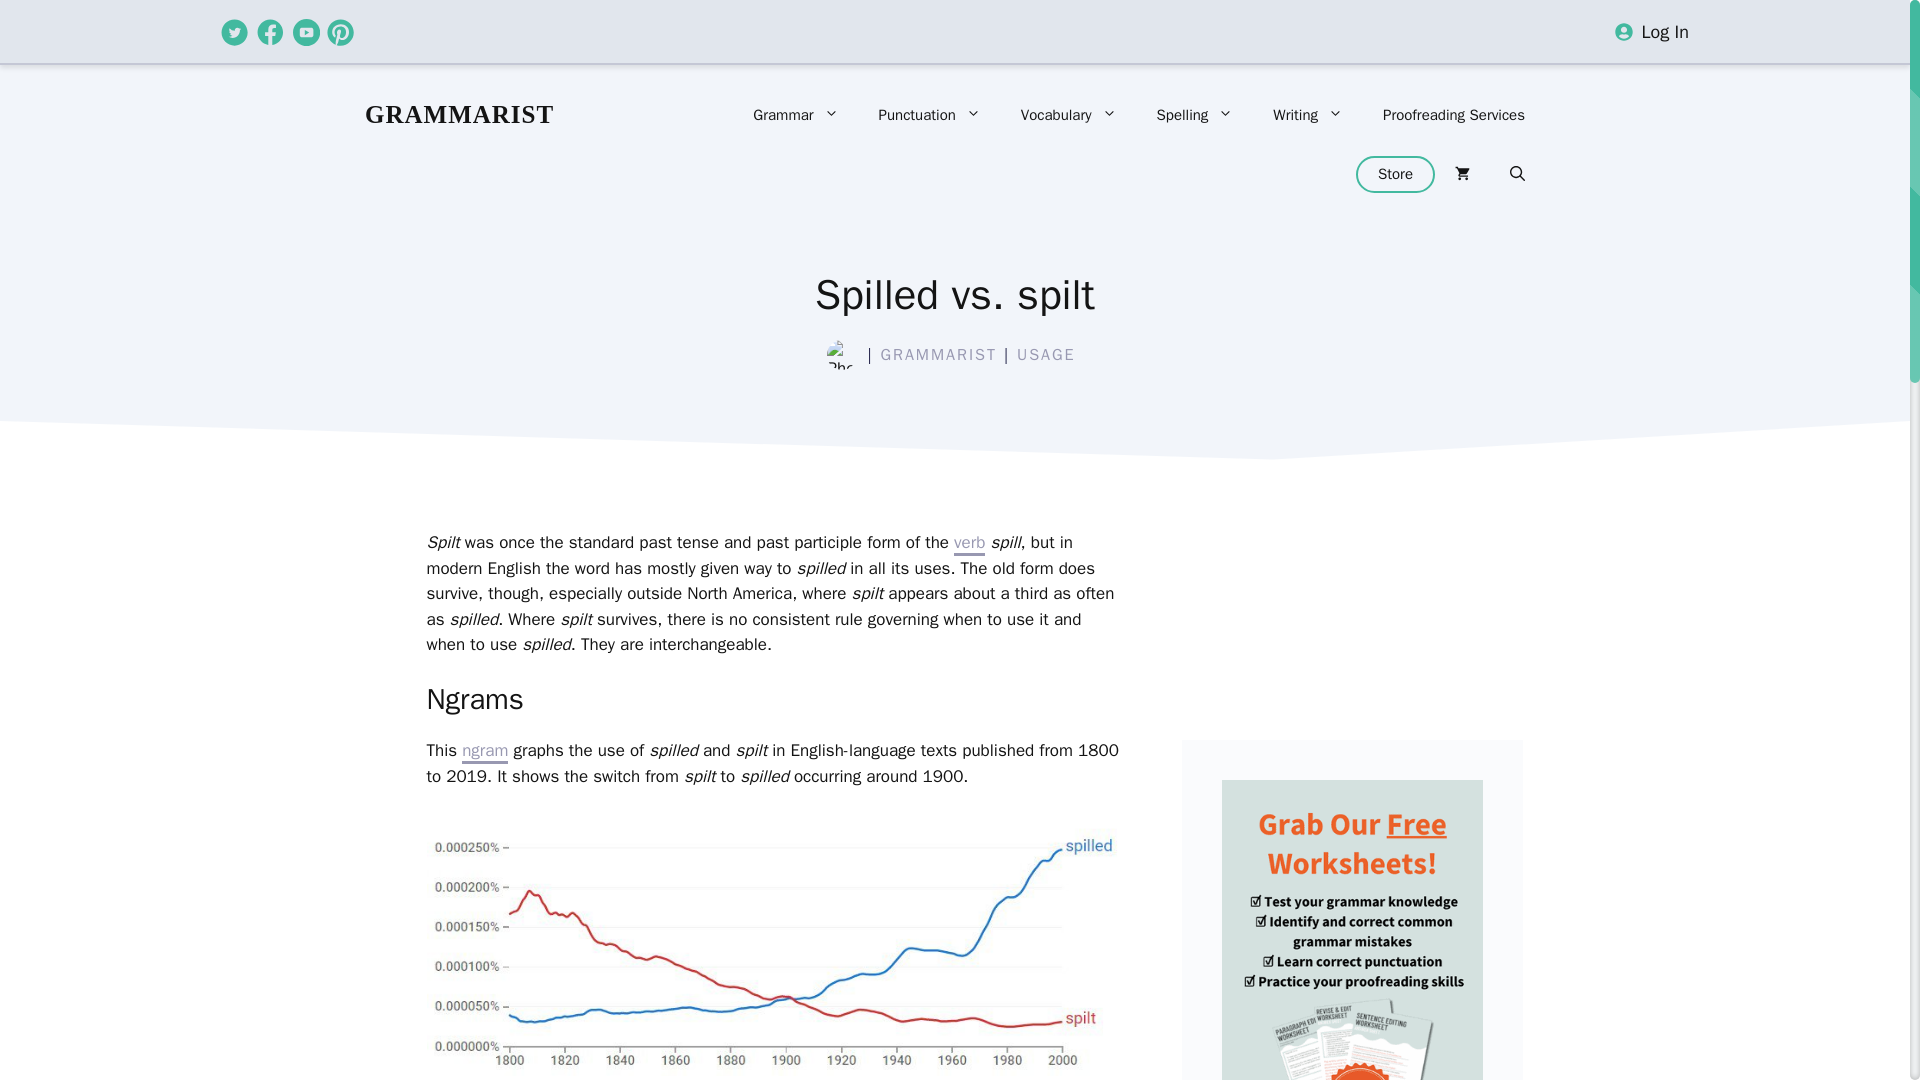 The width and height of the screenshot is (1920, 1080). I want to click on GRAMMARIST, so click(459, 114).